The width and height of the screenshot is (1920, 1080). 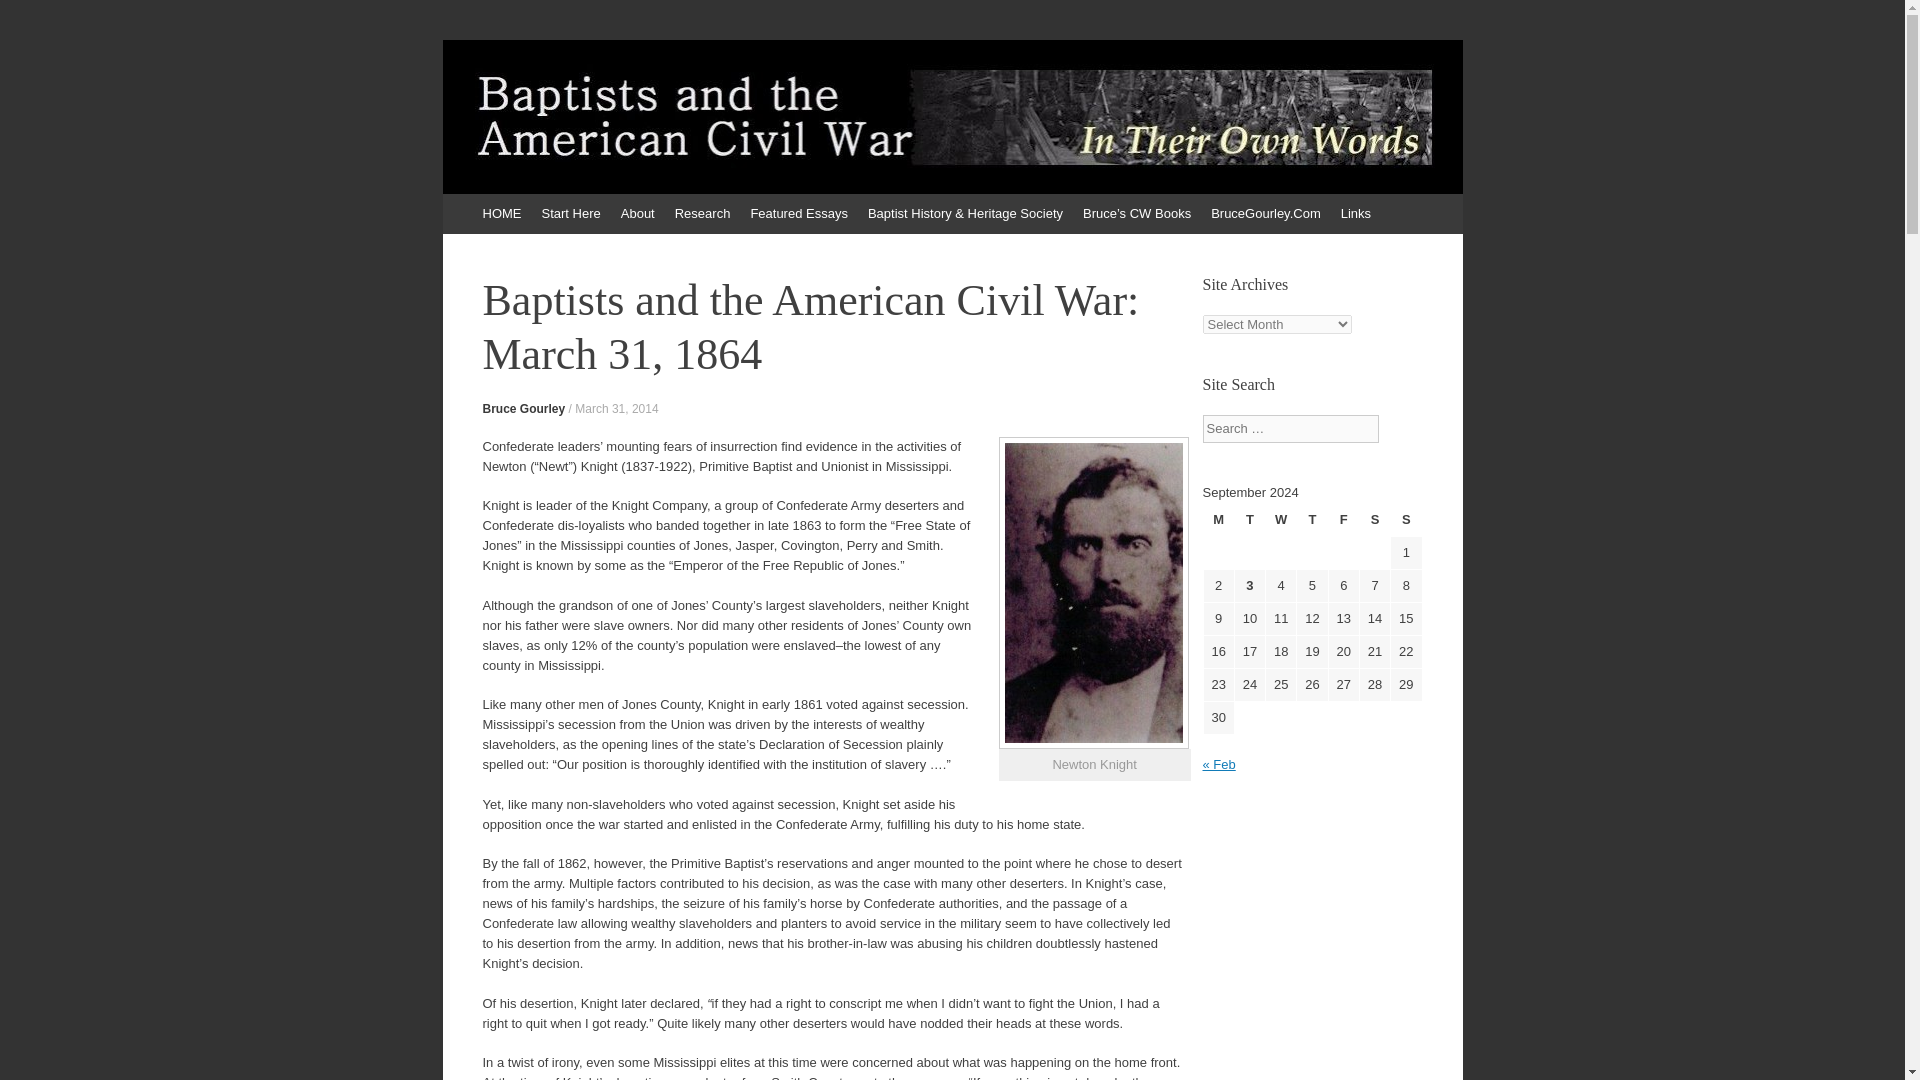 I want to click on Links, so click(x=1355, y=214).